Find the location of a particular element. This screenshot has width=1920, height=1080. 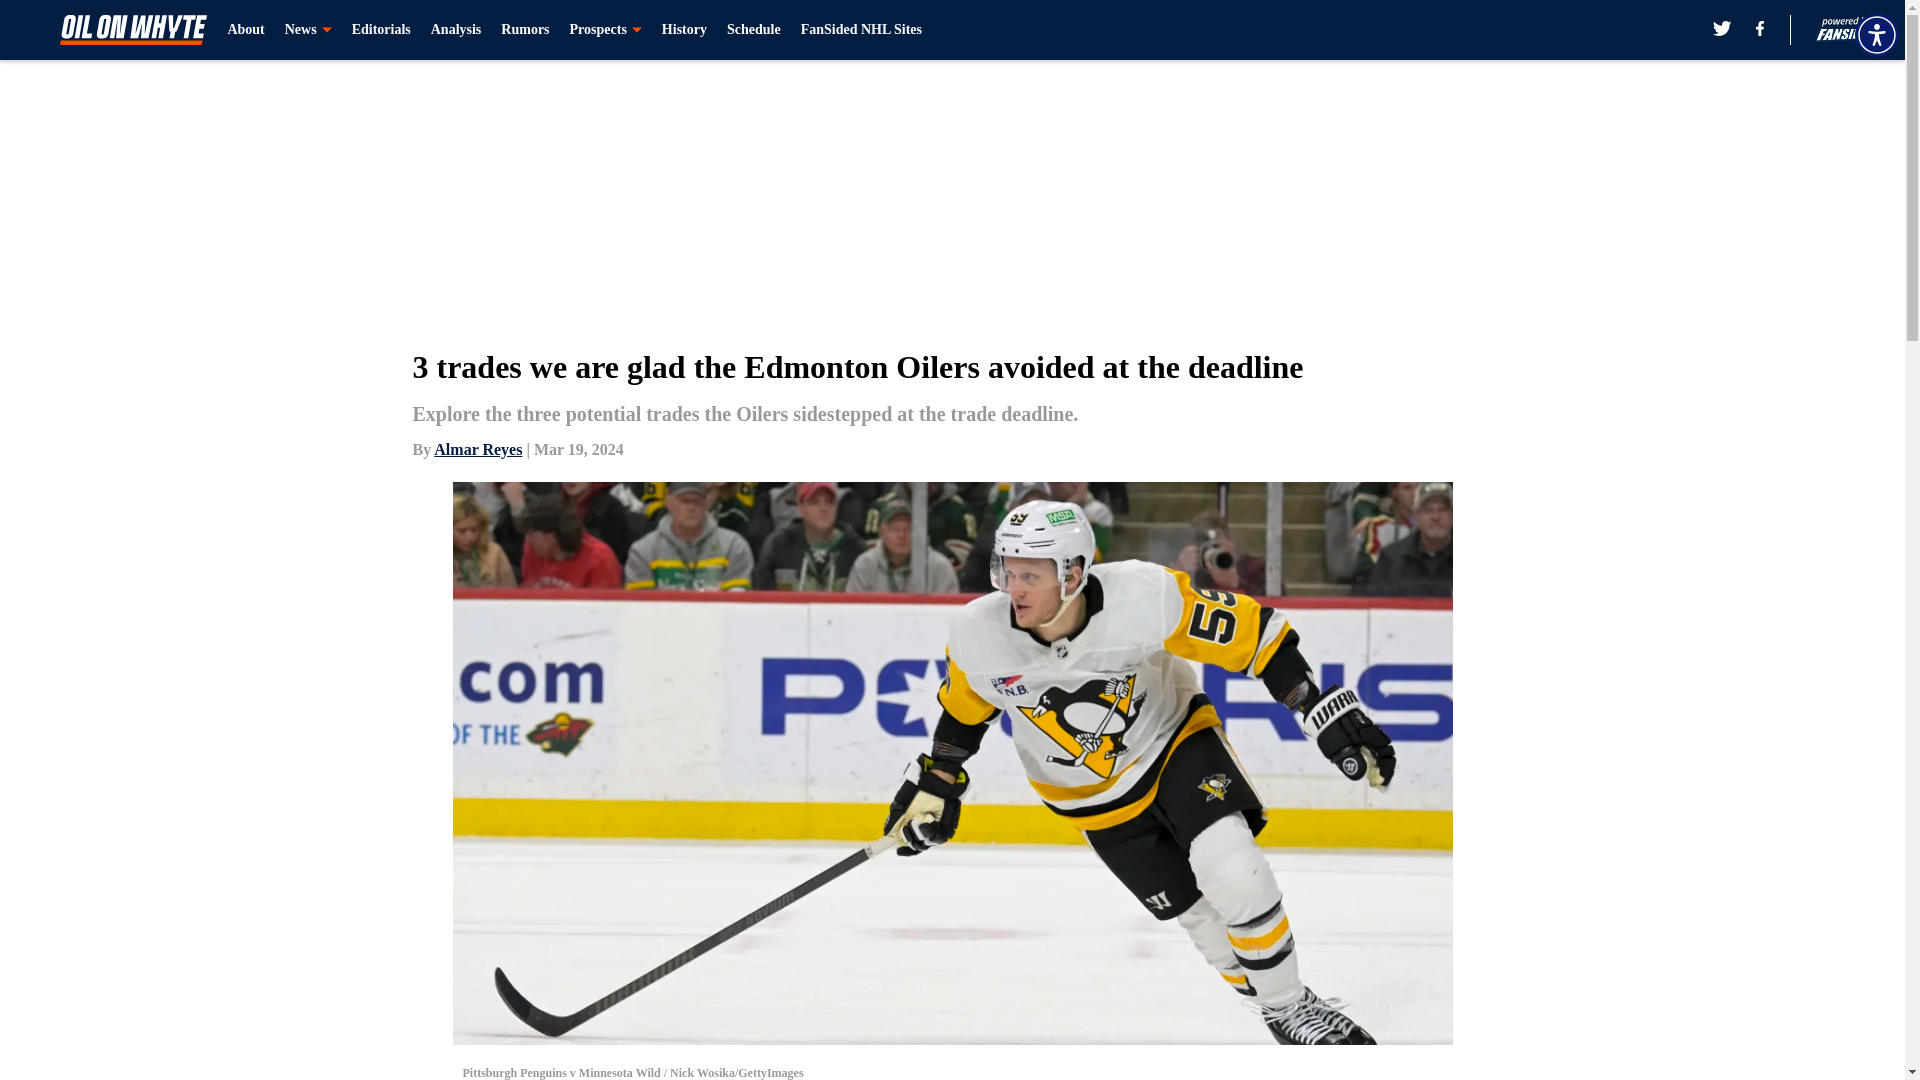

Accessibility Menu is located at coordinates (1876, 34).